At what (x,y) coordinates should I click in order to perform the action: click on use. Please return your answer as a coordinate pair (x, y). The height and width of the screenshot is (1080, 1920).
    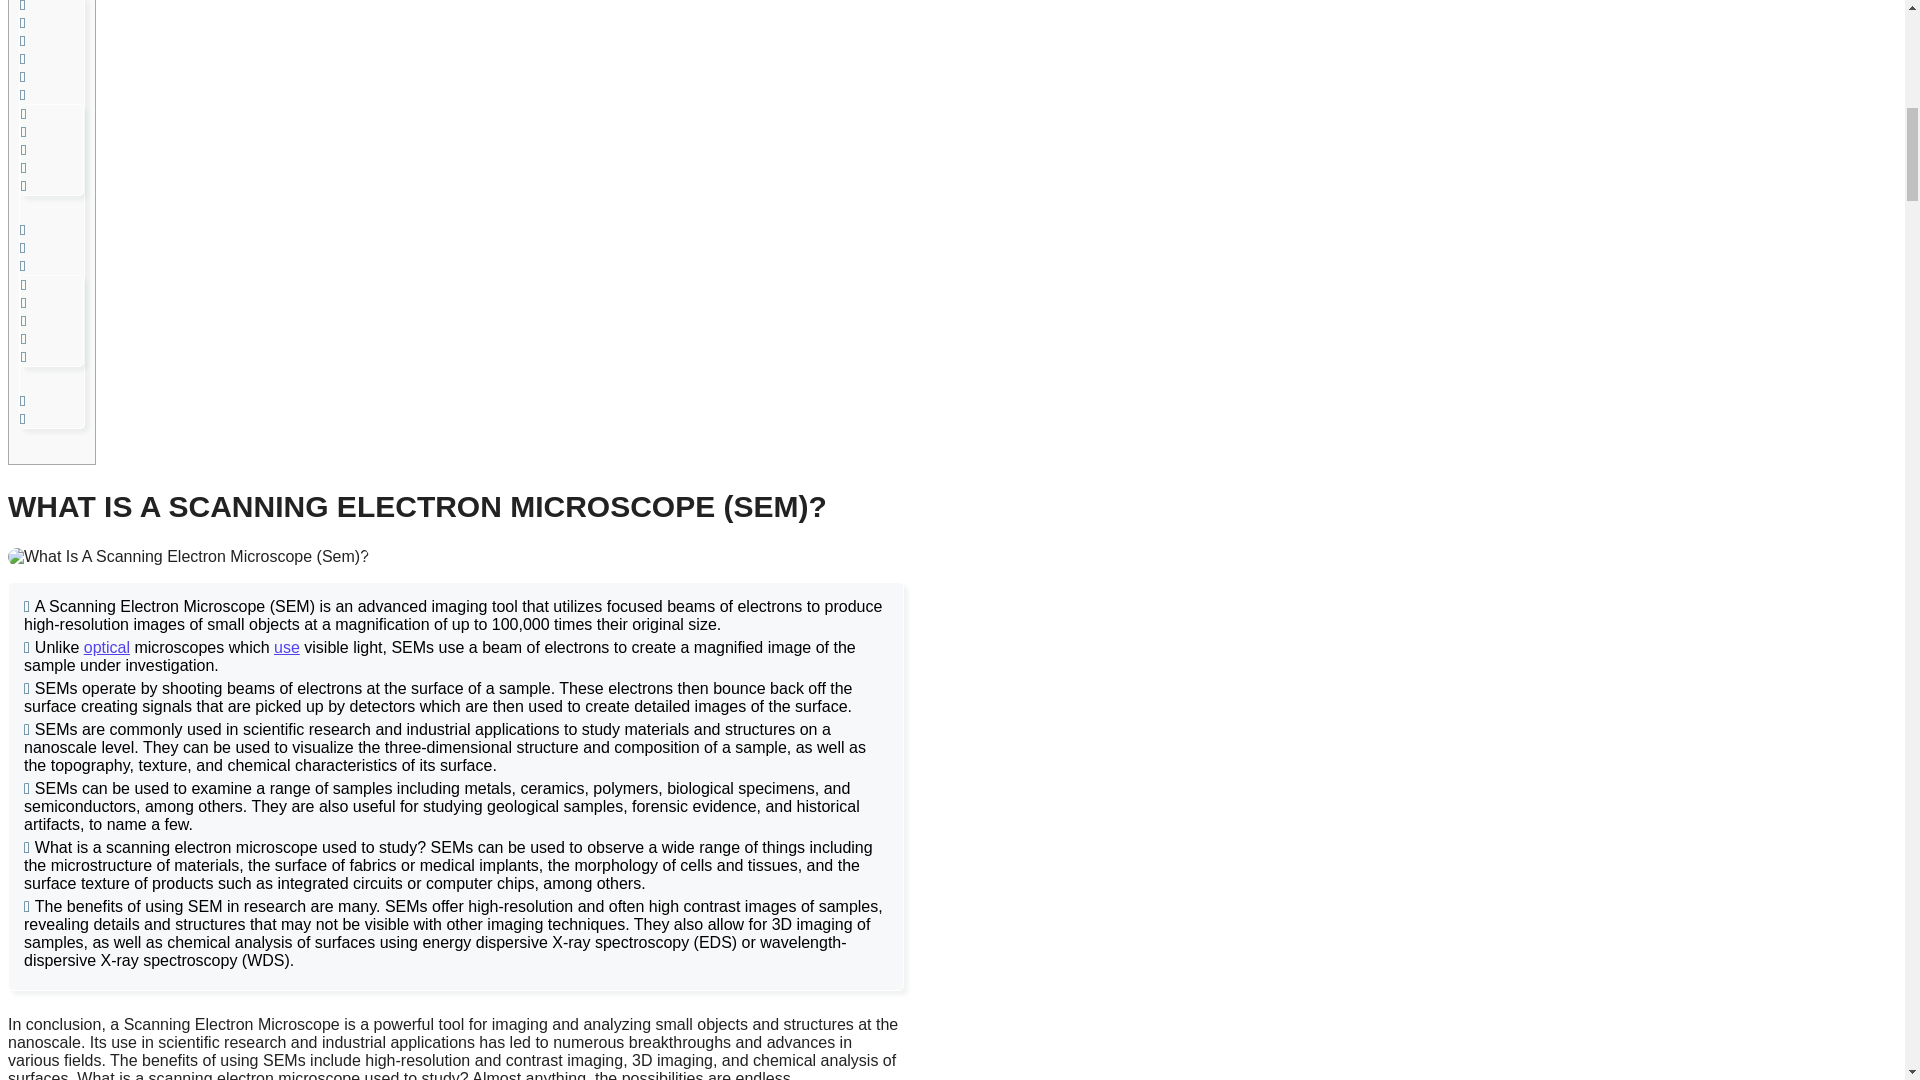
    Looking at the image, I should click on (286, 647).